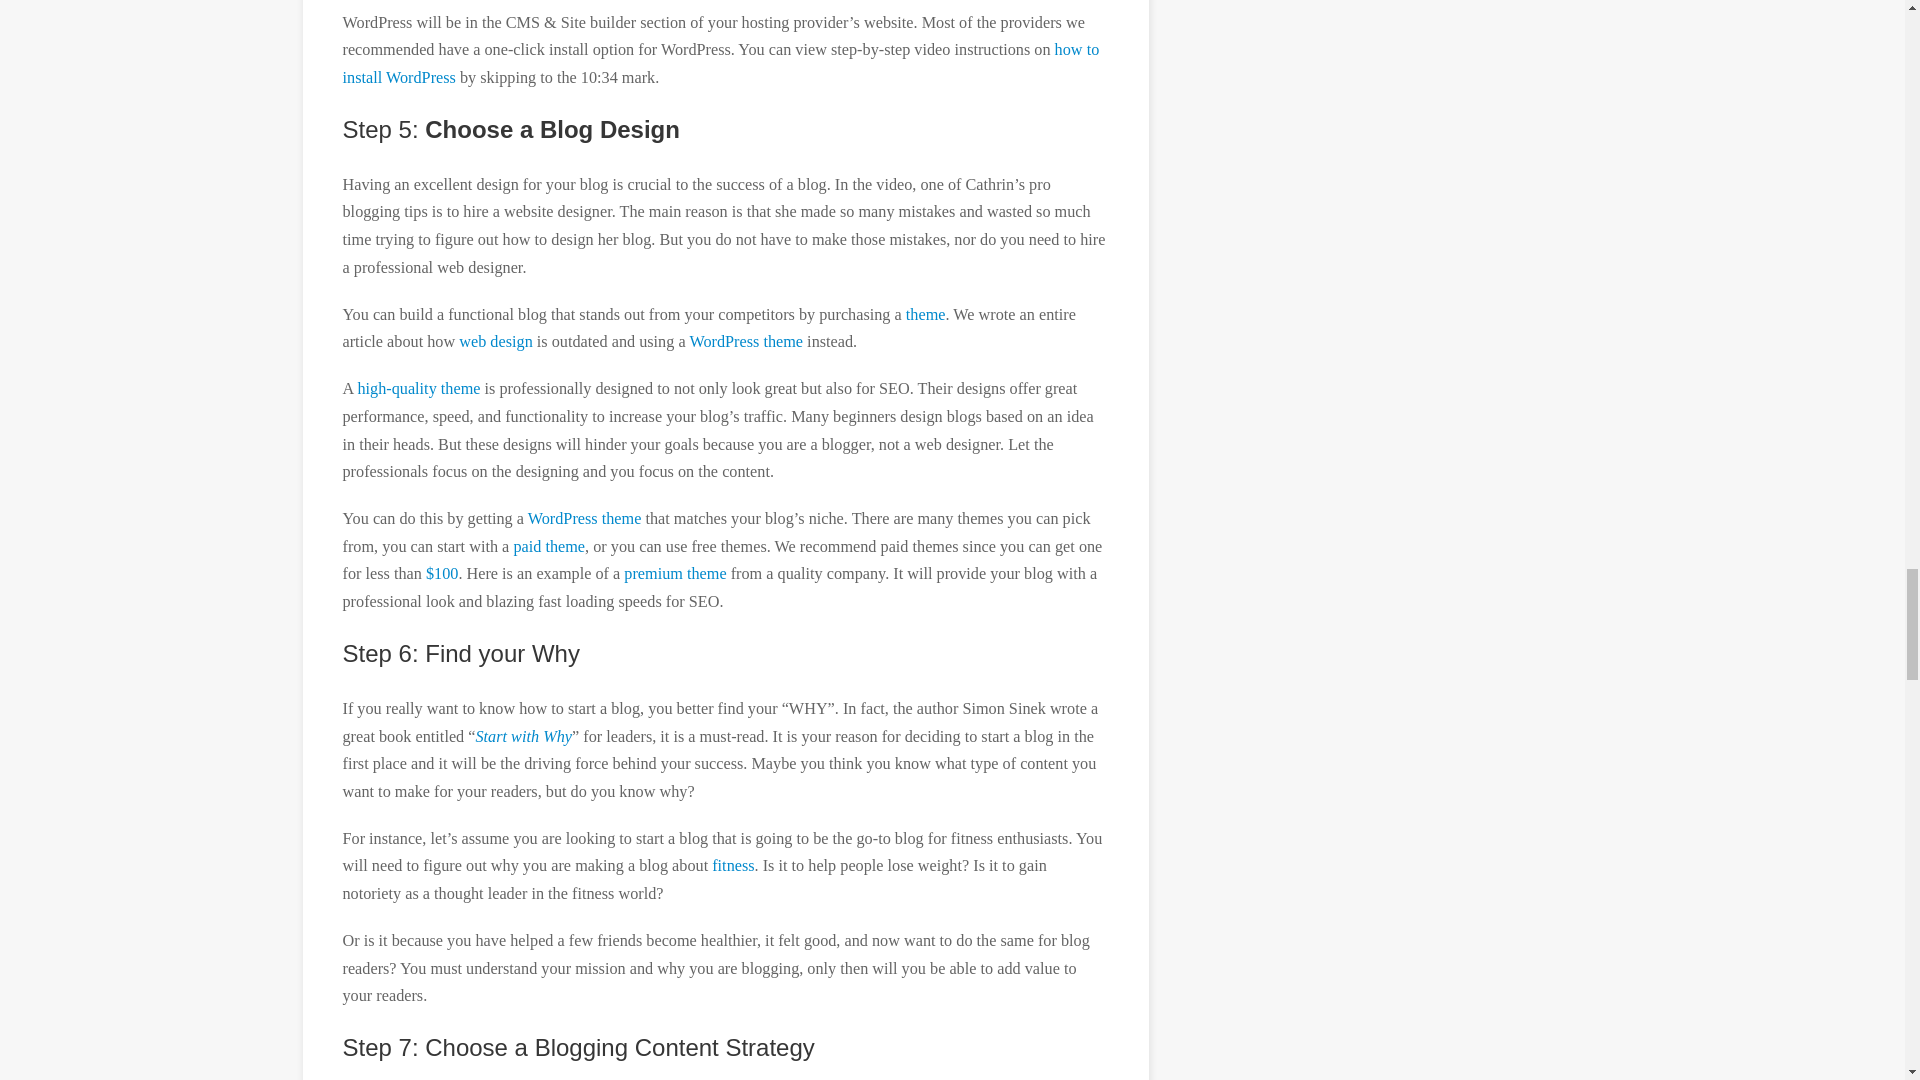  I want to click on Start With Why Book, so click(523, 736).